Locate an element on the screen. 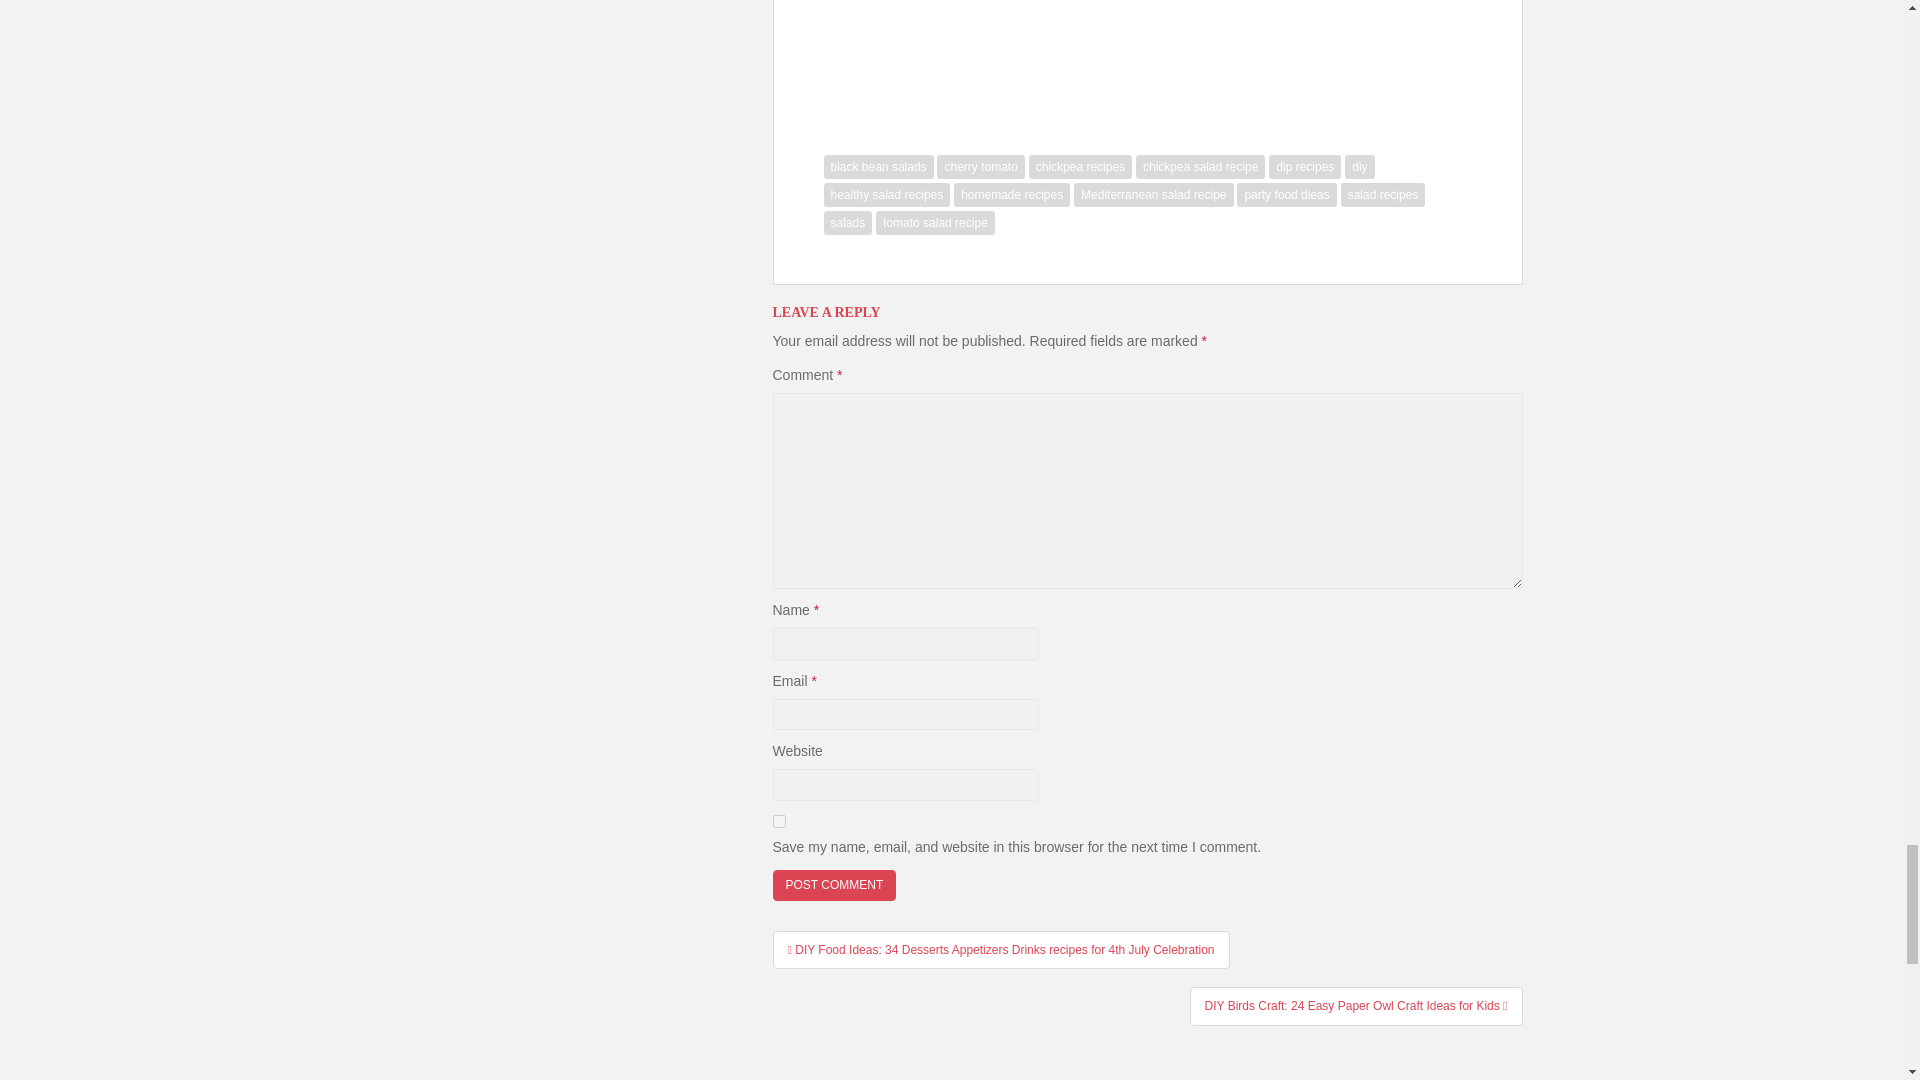 Image resolution: width=1920 pixels, height=1080 pixels. yes is located at coordinates (778, 822).